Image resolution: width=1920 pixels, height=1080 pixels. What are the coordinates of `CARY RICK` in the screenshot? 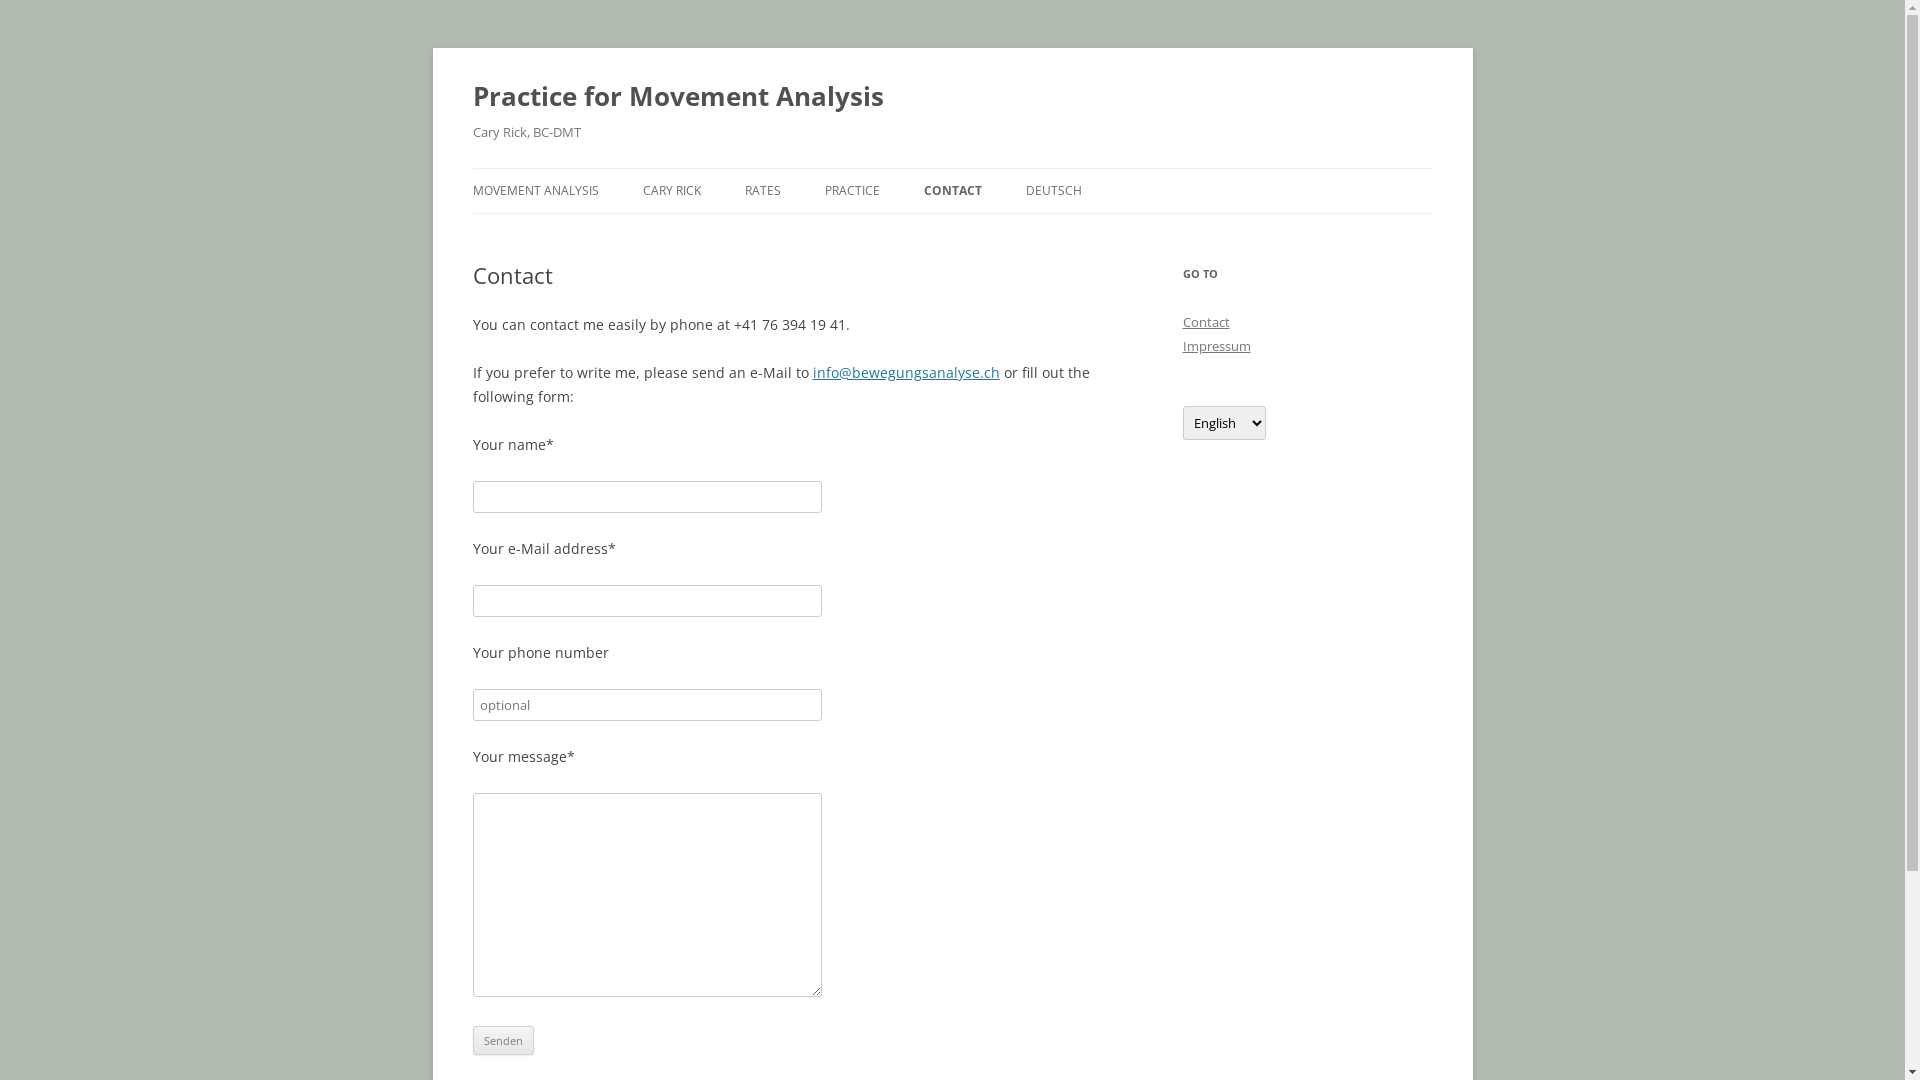 It's located at (671, 191).